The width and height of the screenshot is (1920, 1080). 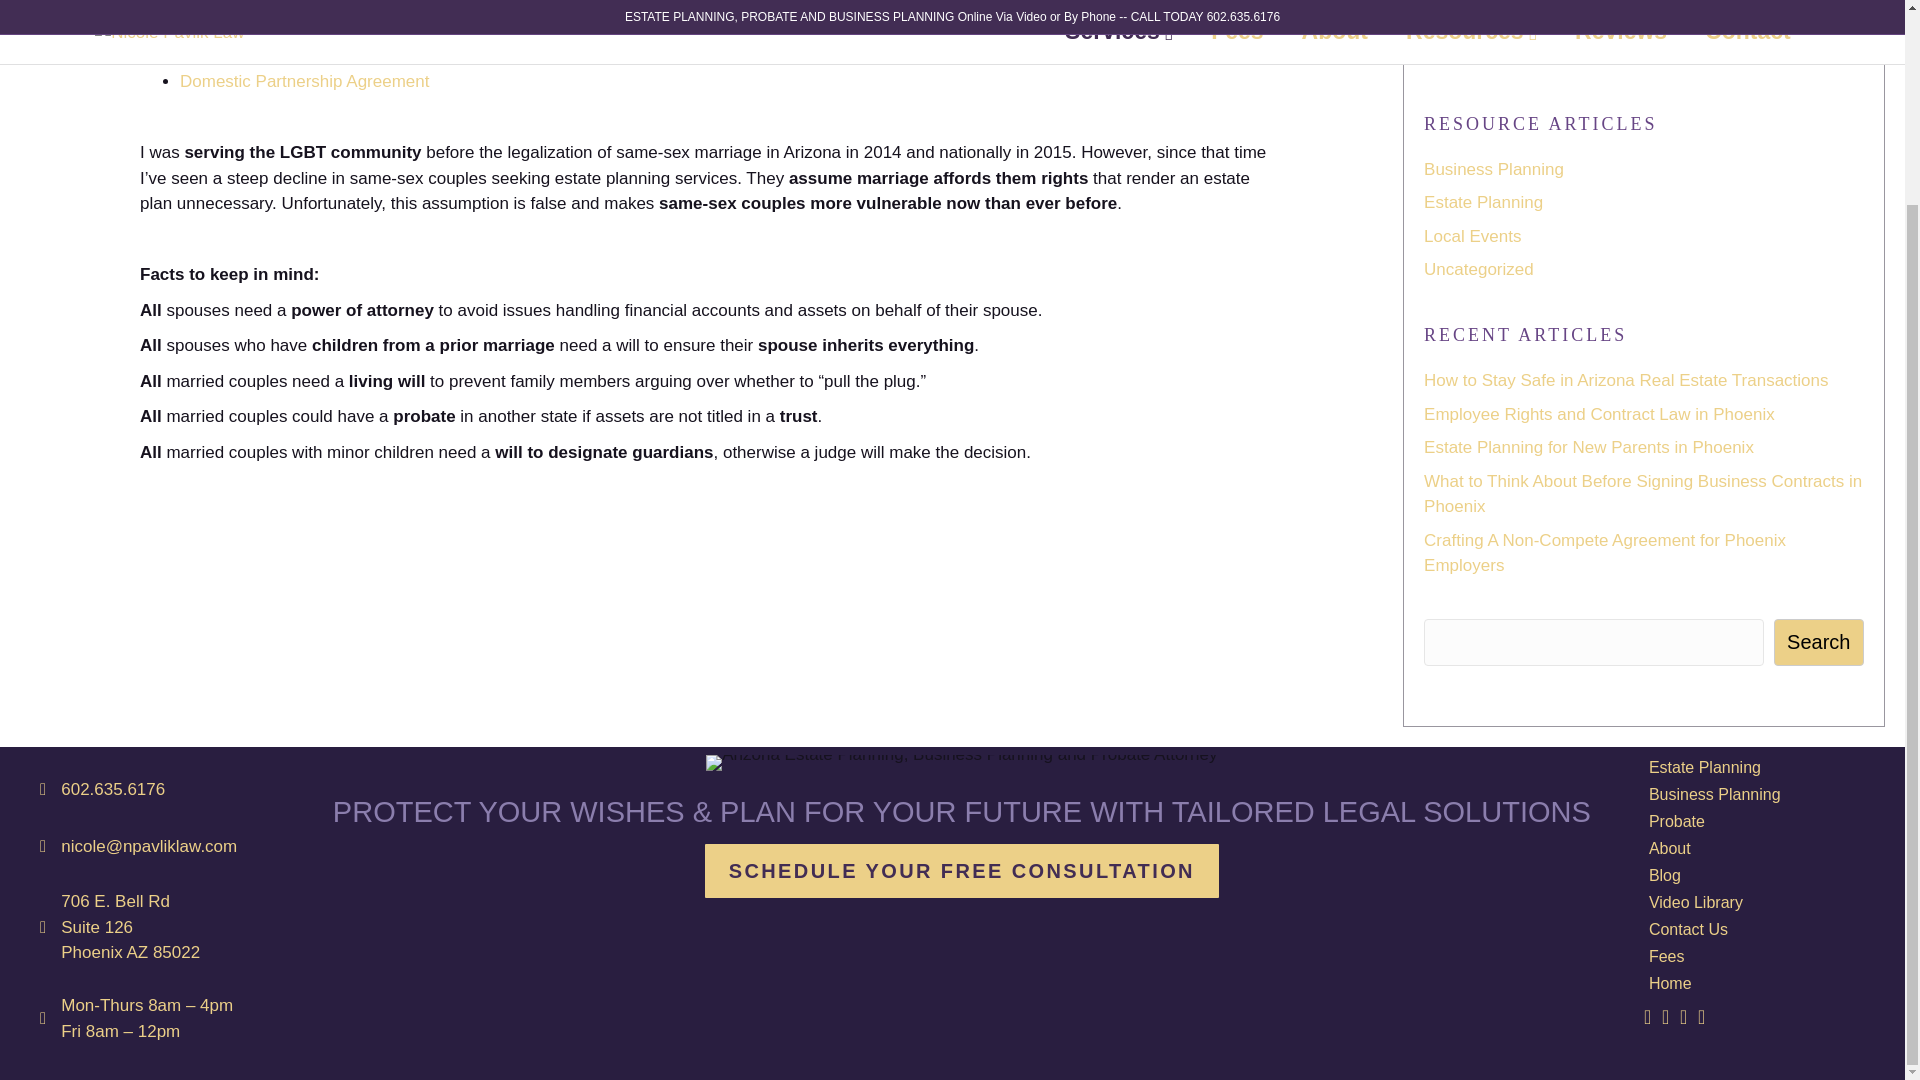 I want to click on Business Planning, so click(x=1494, y=25).